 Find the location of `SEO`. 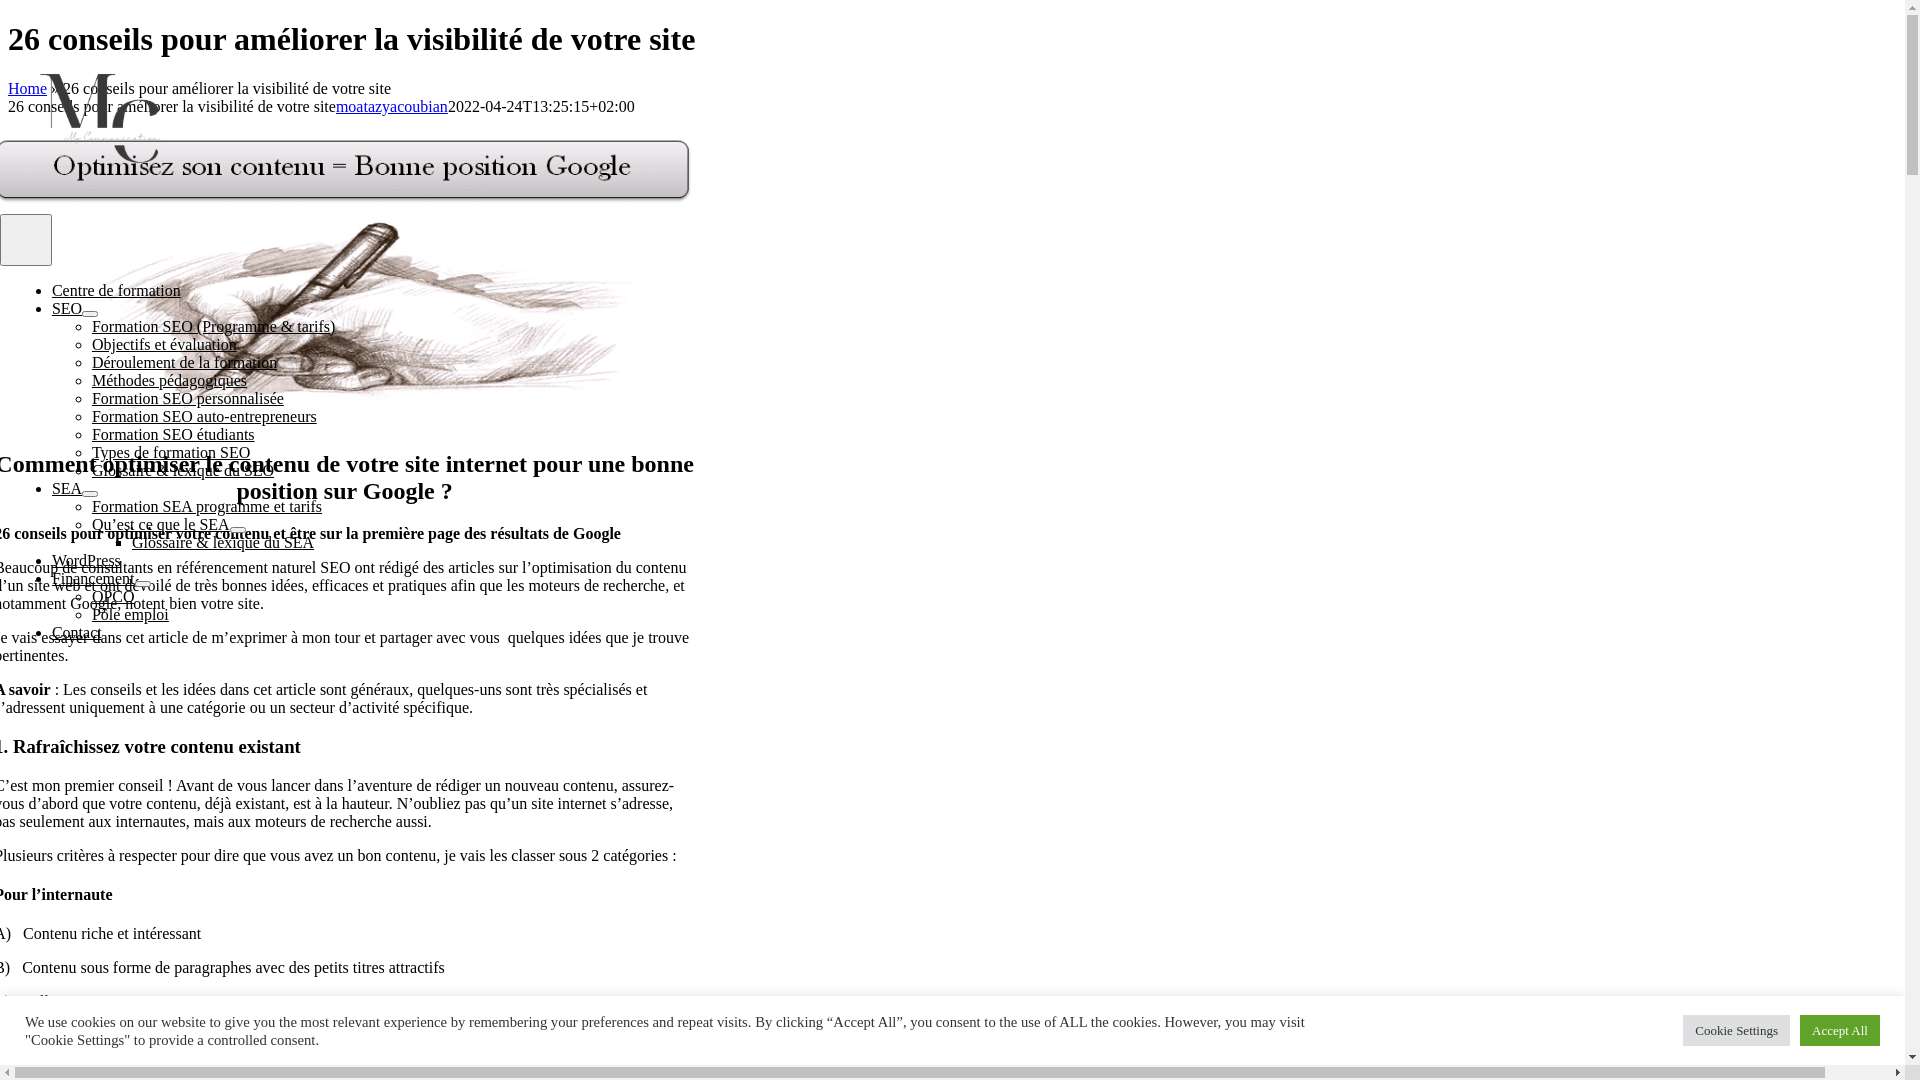

SEO is located at coordinates (67, 308).